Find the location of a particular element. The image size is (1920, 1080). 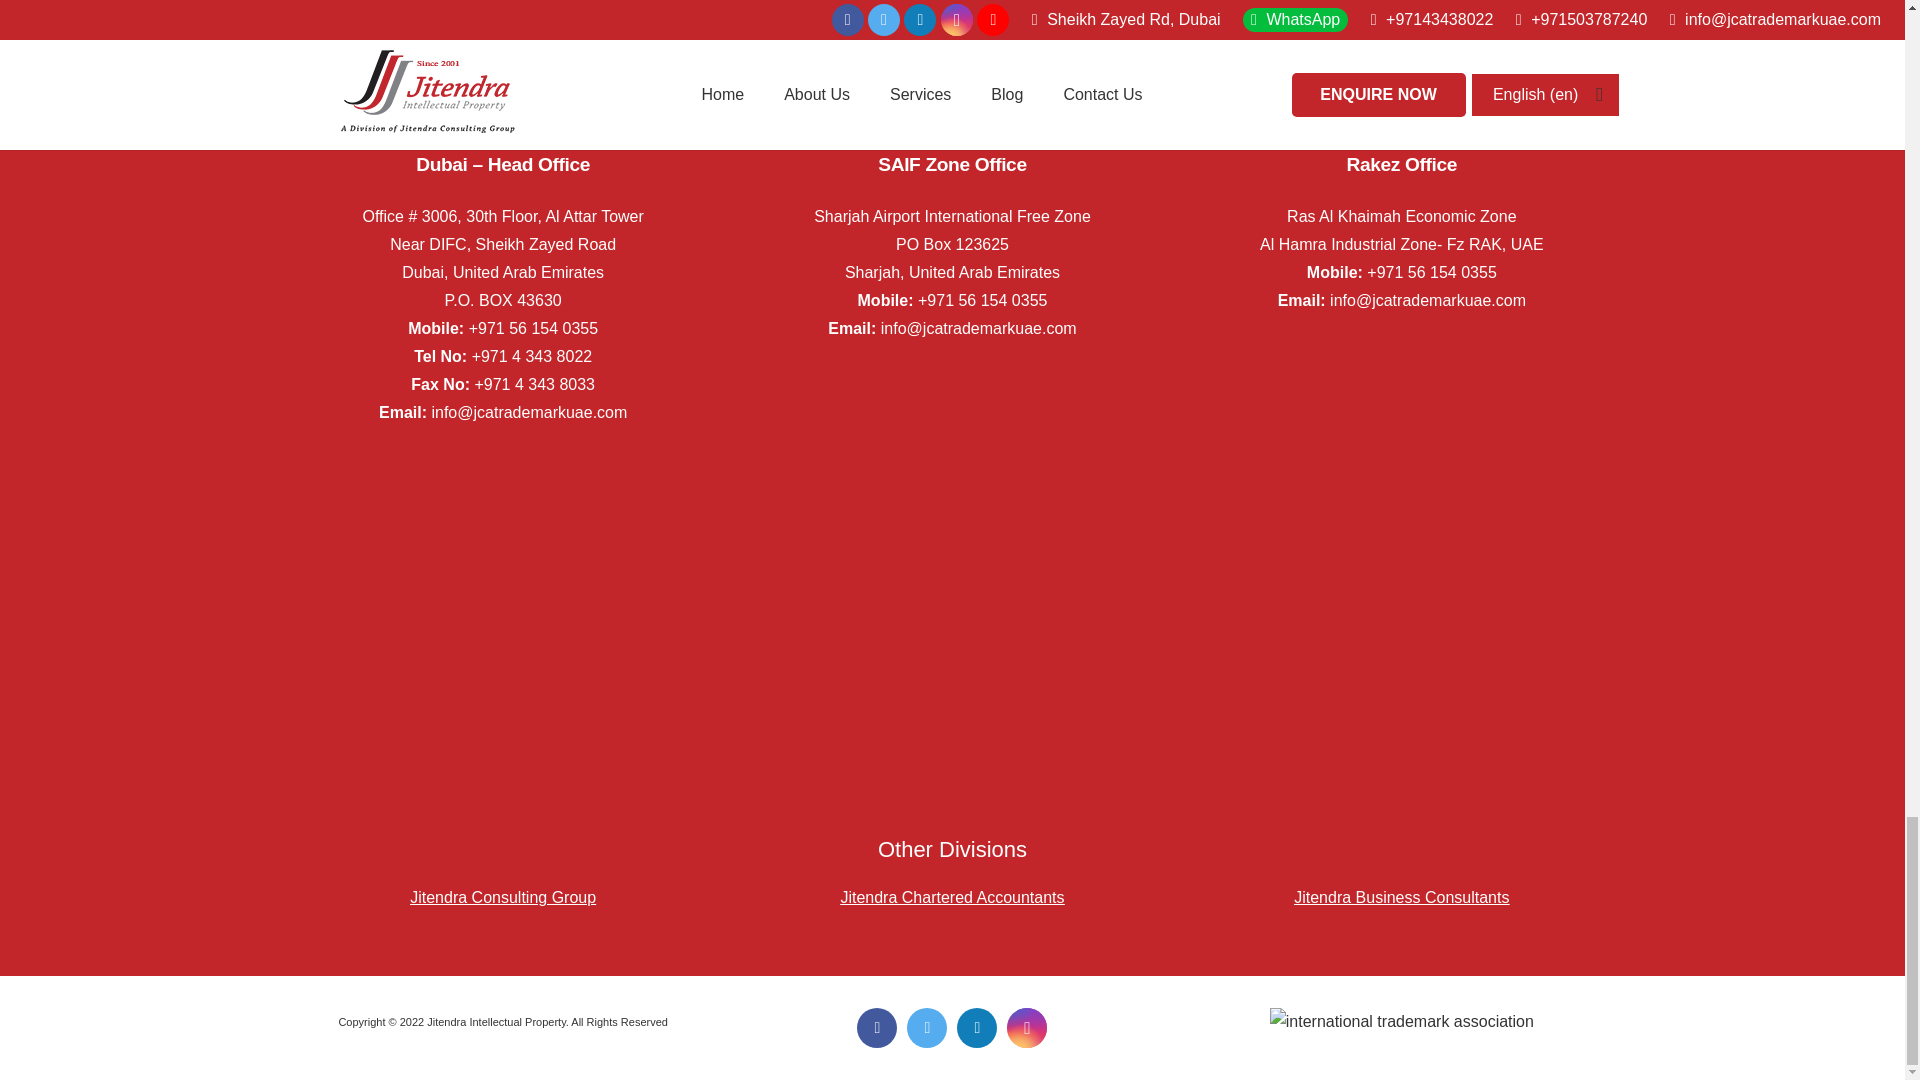

Twitter is located at coordinates (926, 1027).